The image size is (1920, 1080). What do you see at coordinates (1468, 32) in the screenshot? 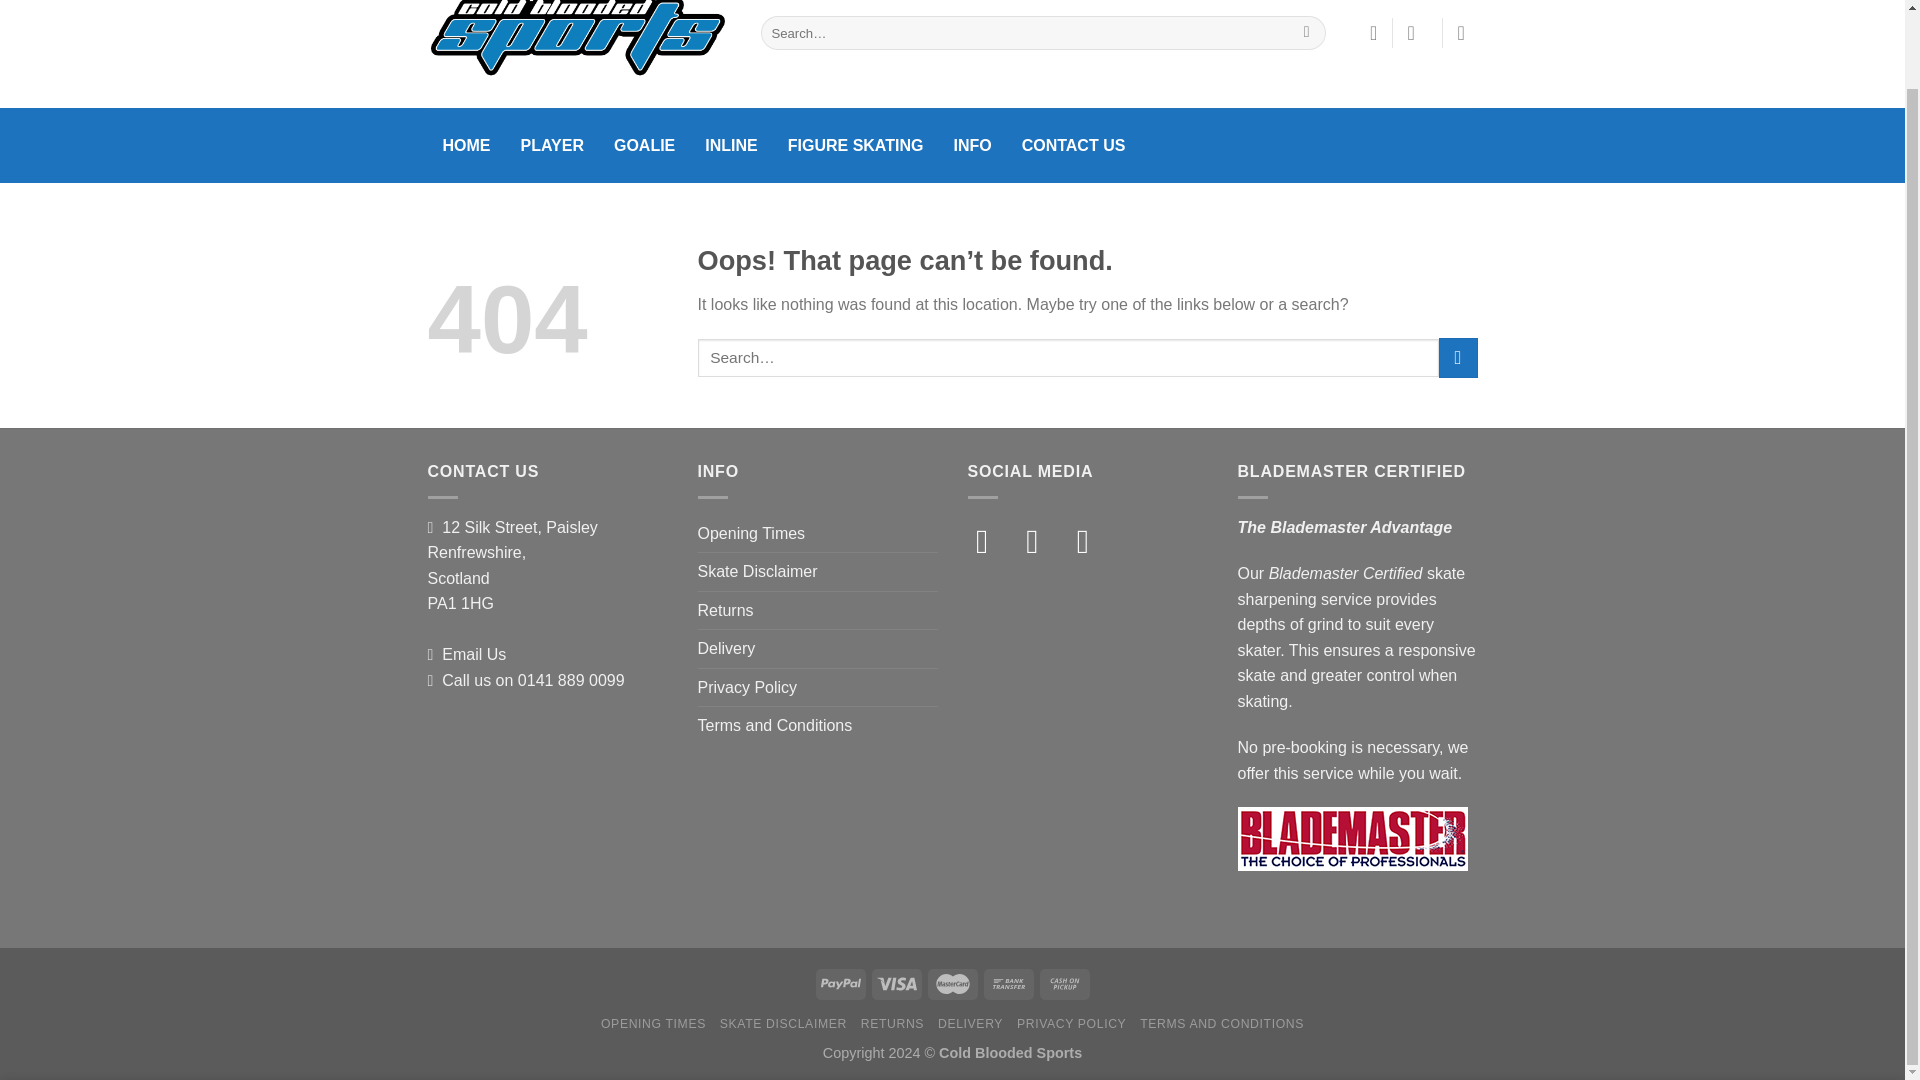
I see `Basket` at bounding box center [1468, 32].